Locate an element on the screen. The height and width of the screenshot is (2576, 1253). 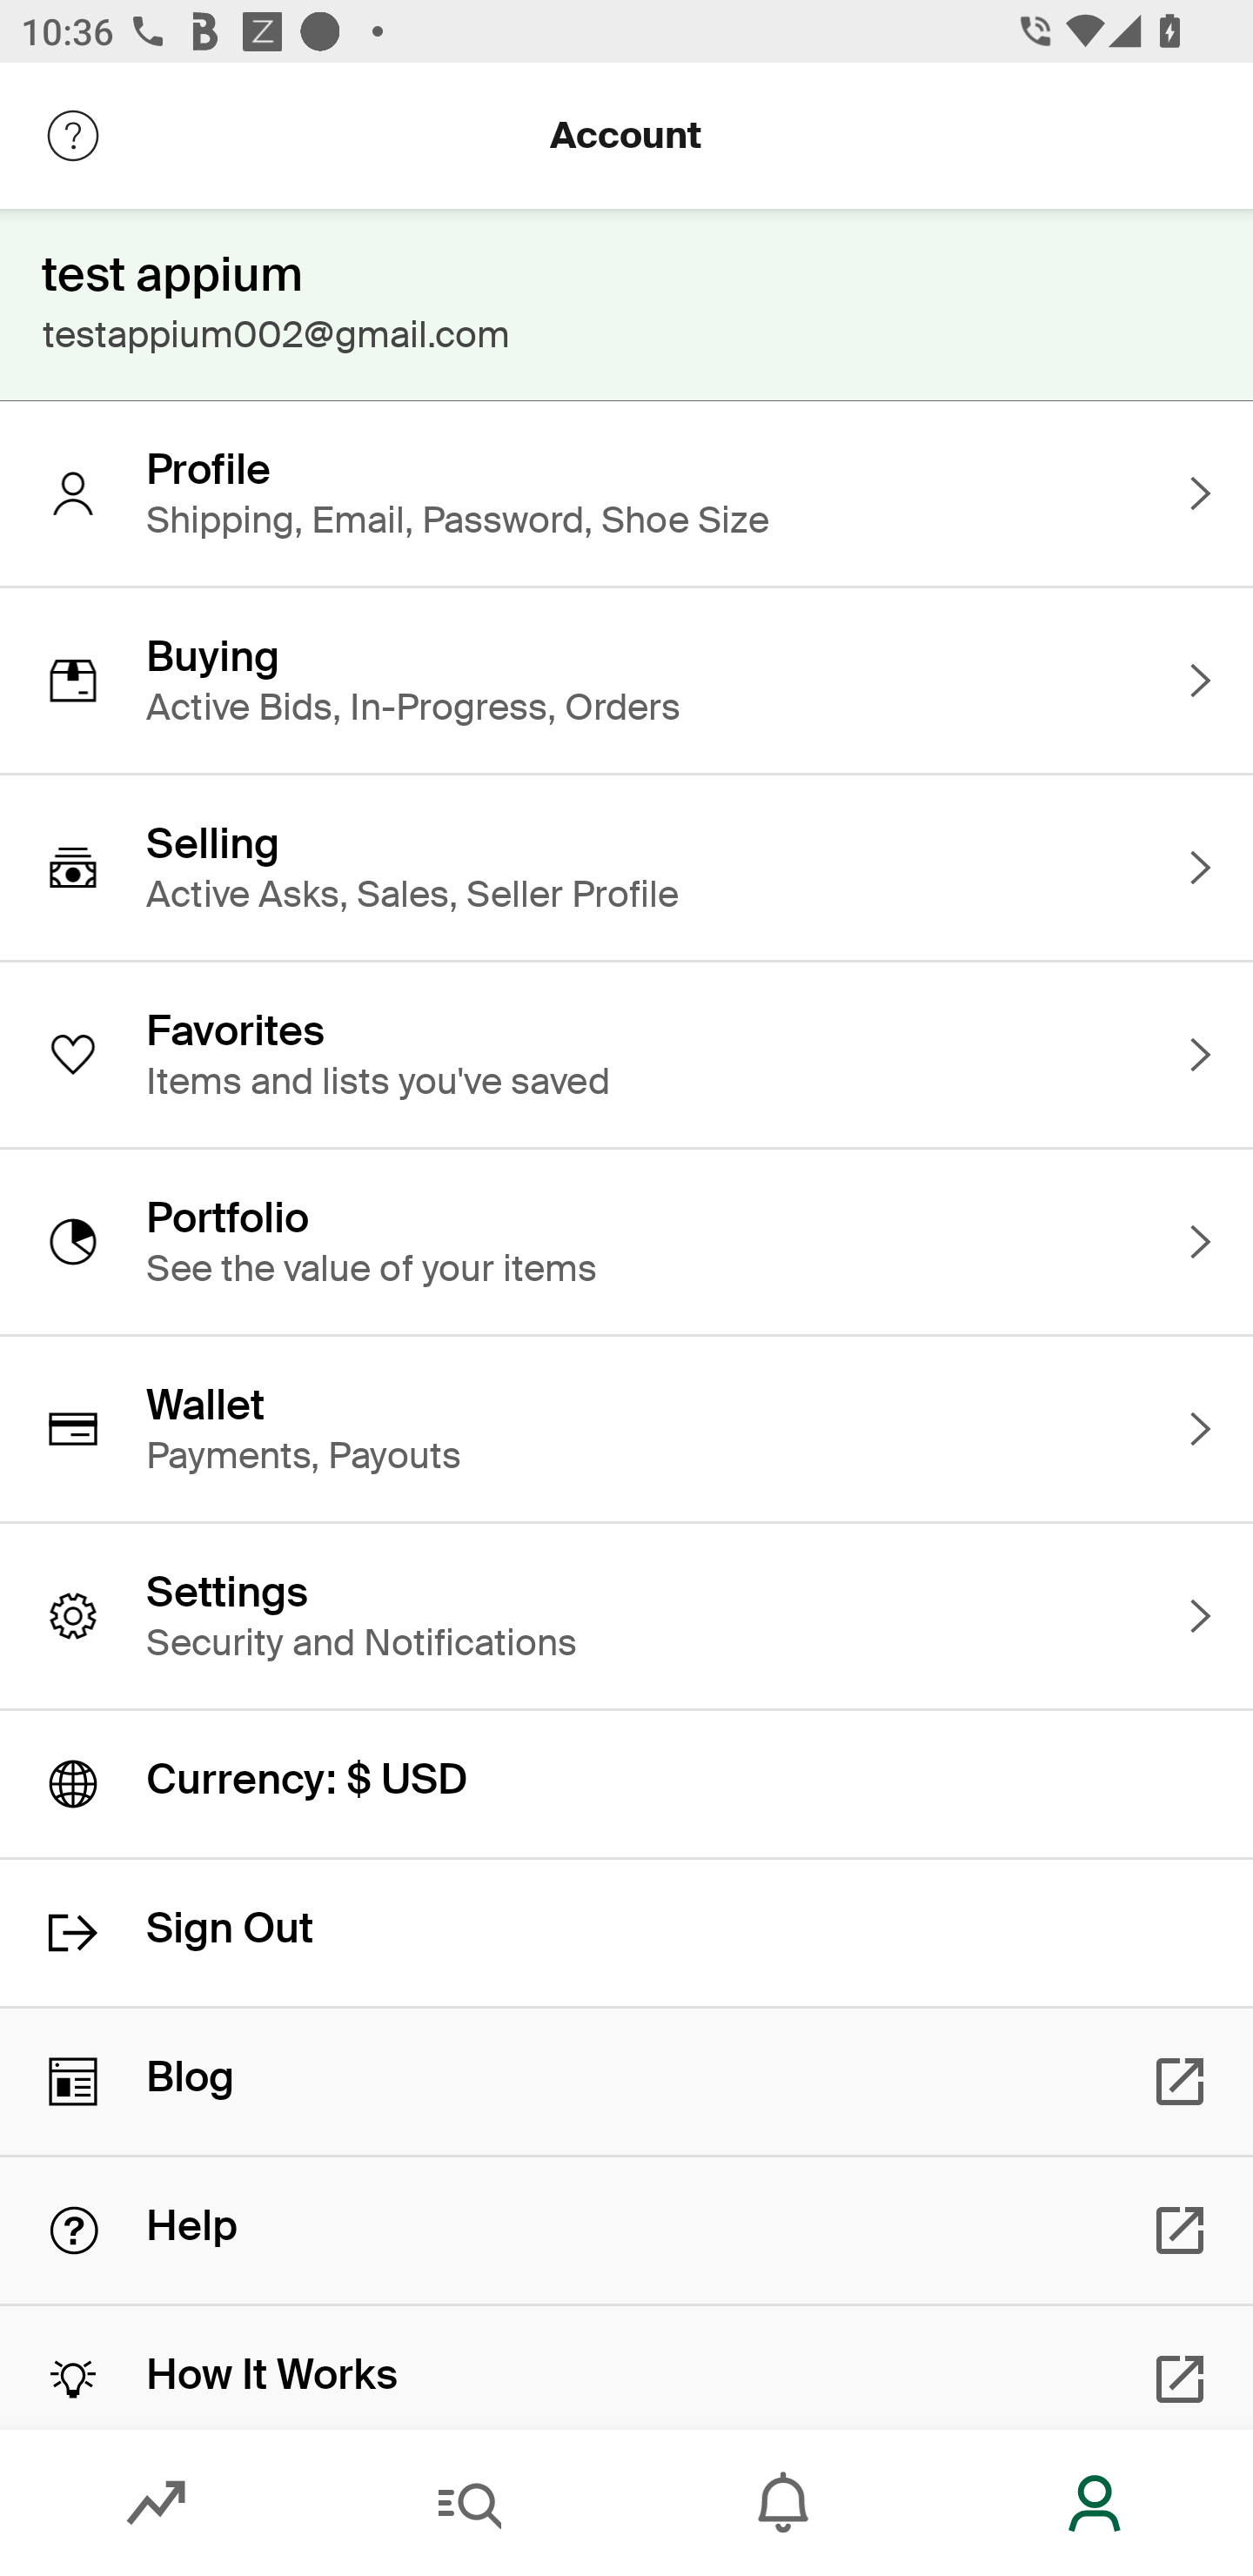
Help is located at coordinates (626, 2231).